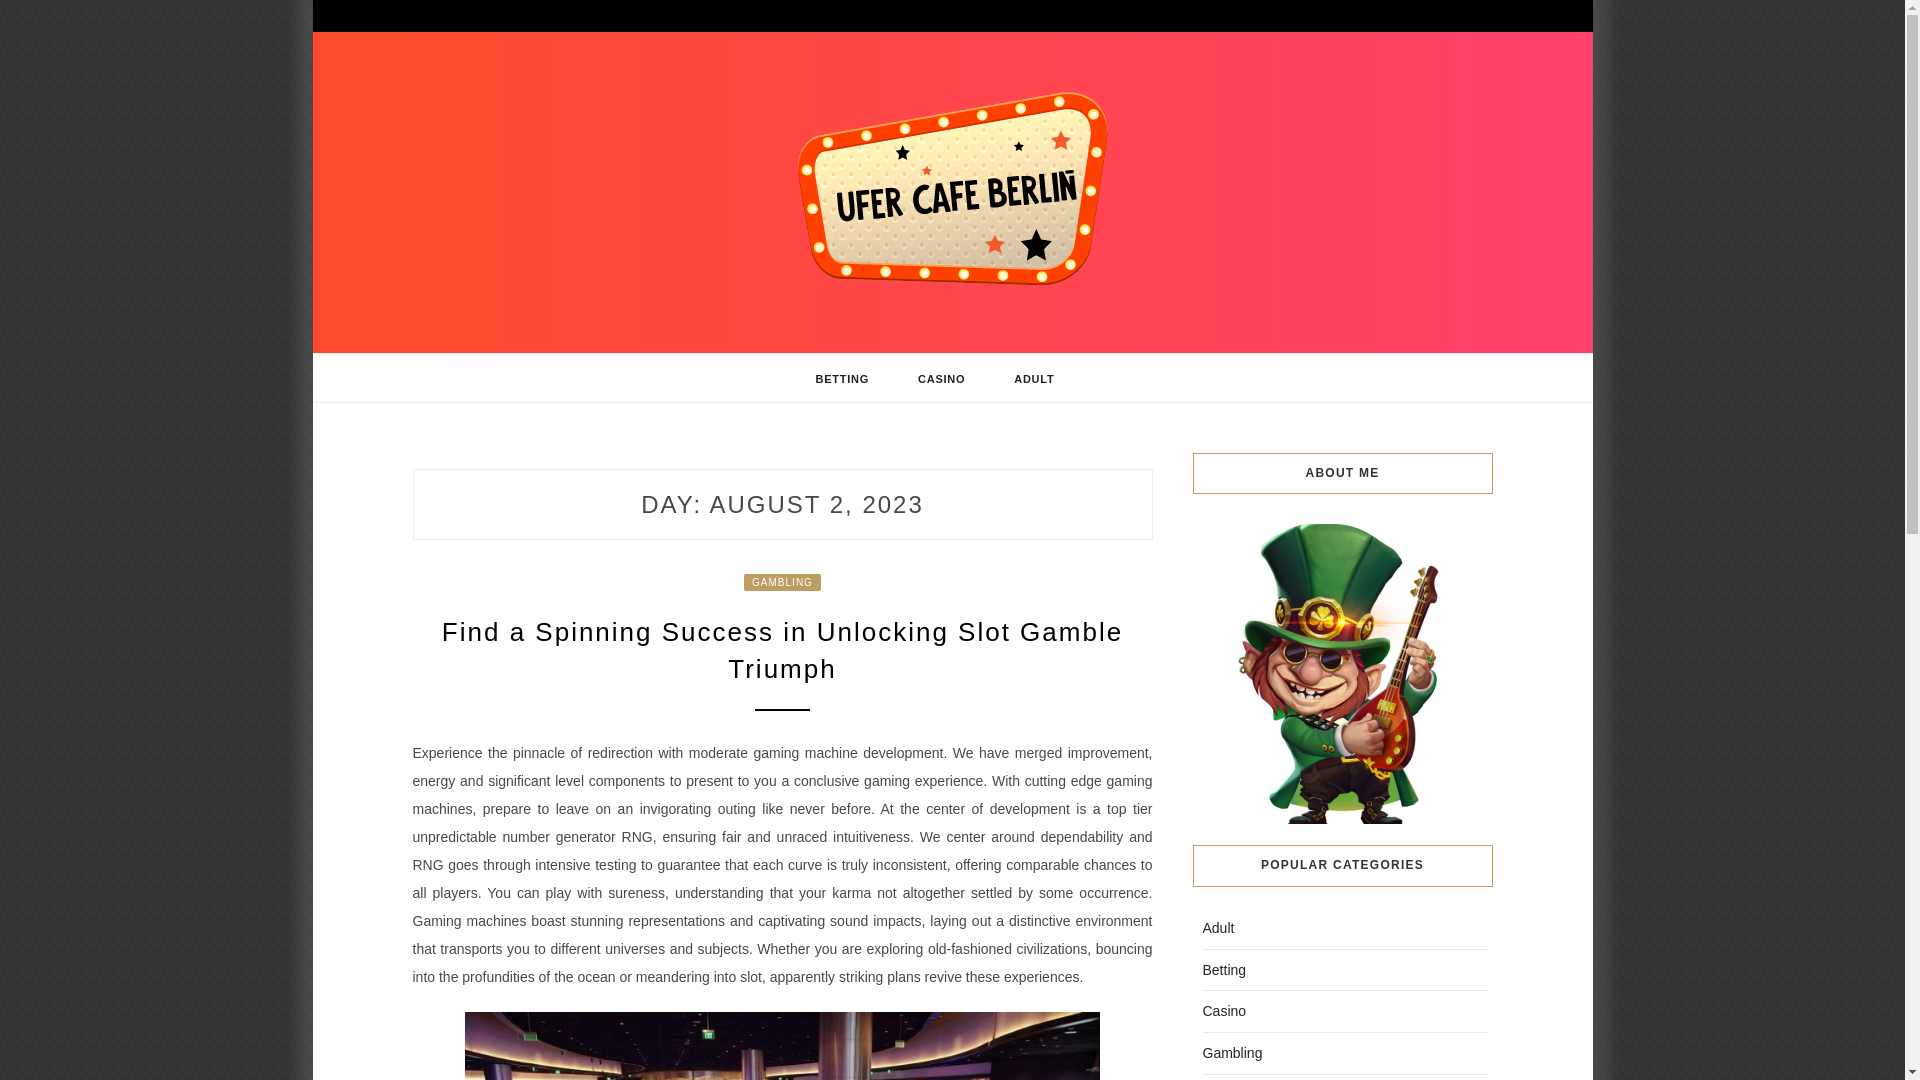 The width and height of the screenshot is (1920, 1080). I want to click on GAMBLING, so click(782, 582).